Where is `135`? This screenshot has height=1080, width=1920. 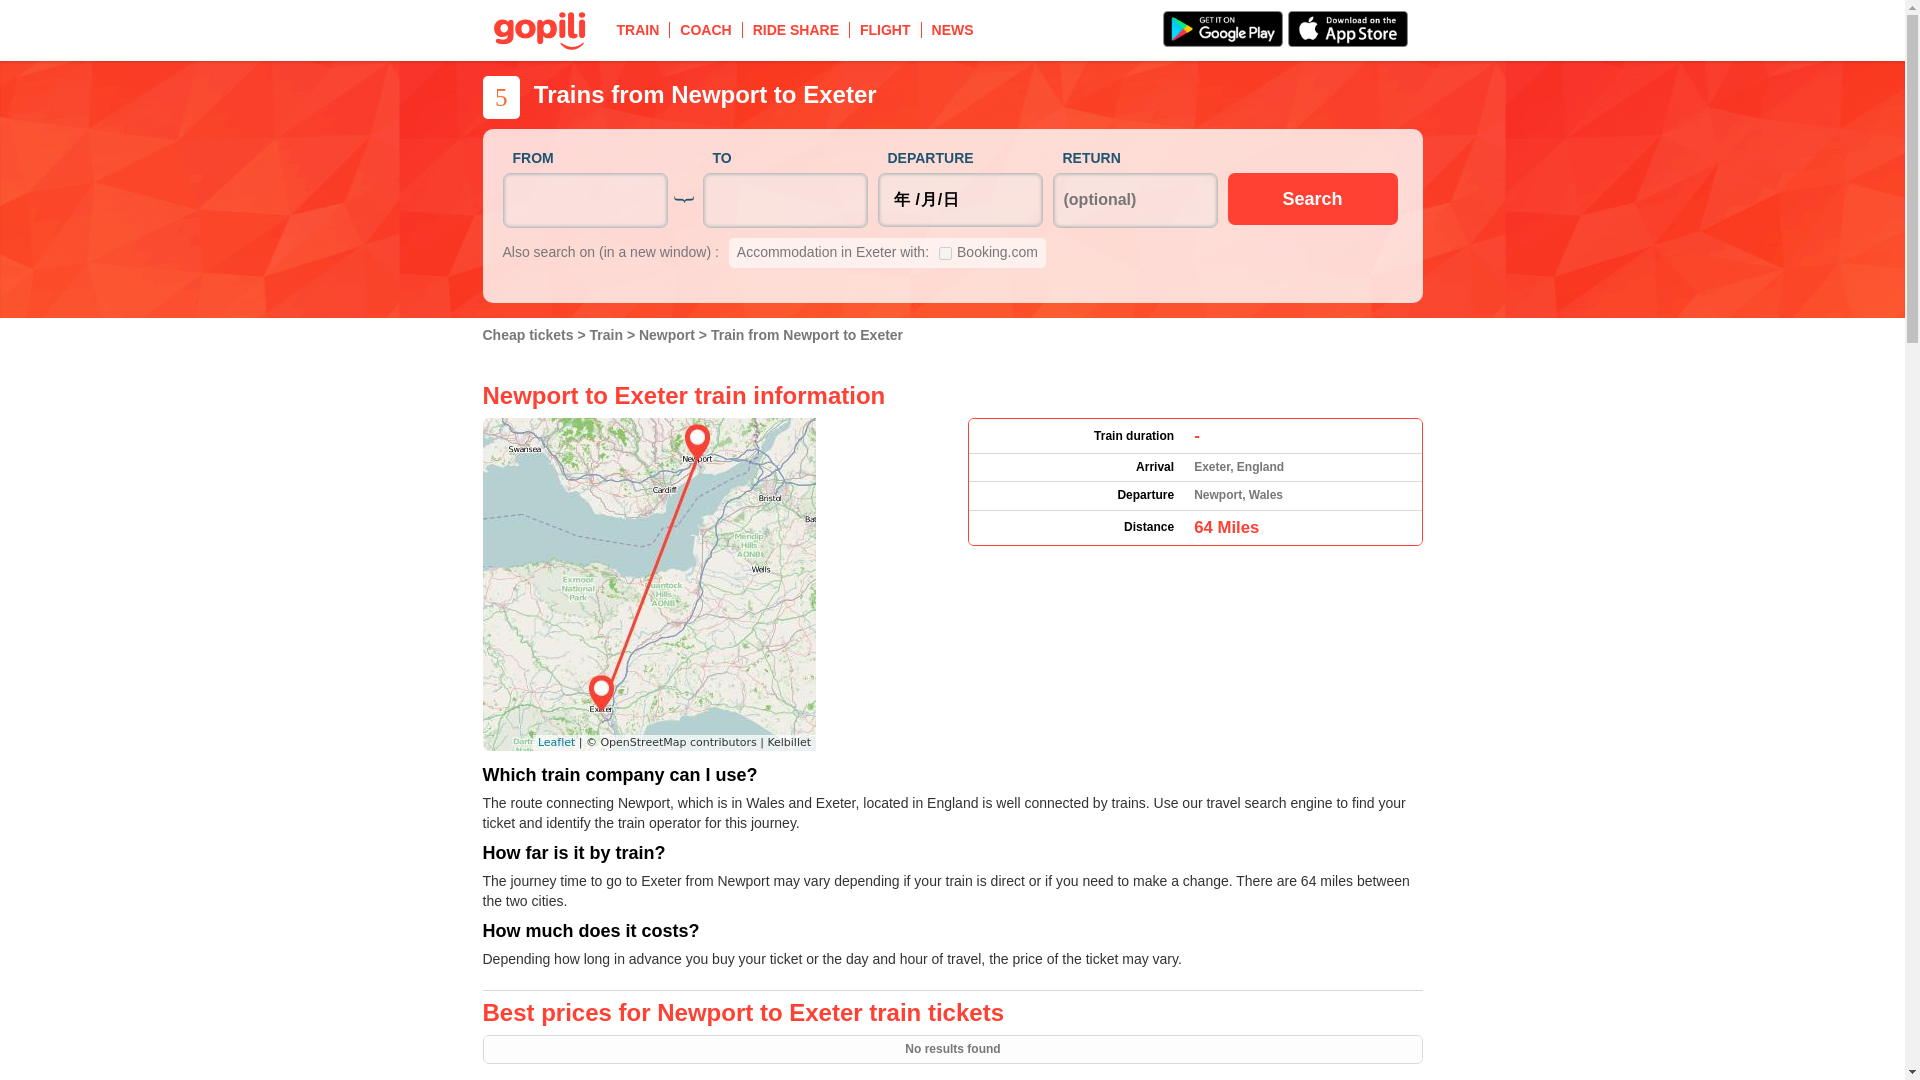
135 is located at coordinates (945, 254).